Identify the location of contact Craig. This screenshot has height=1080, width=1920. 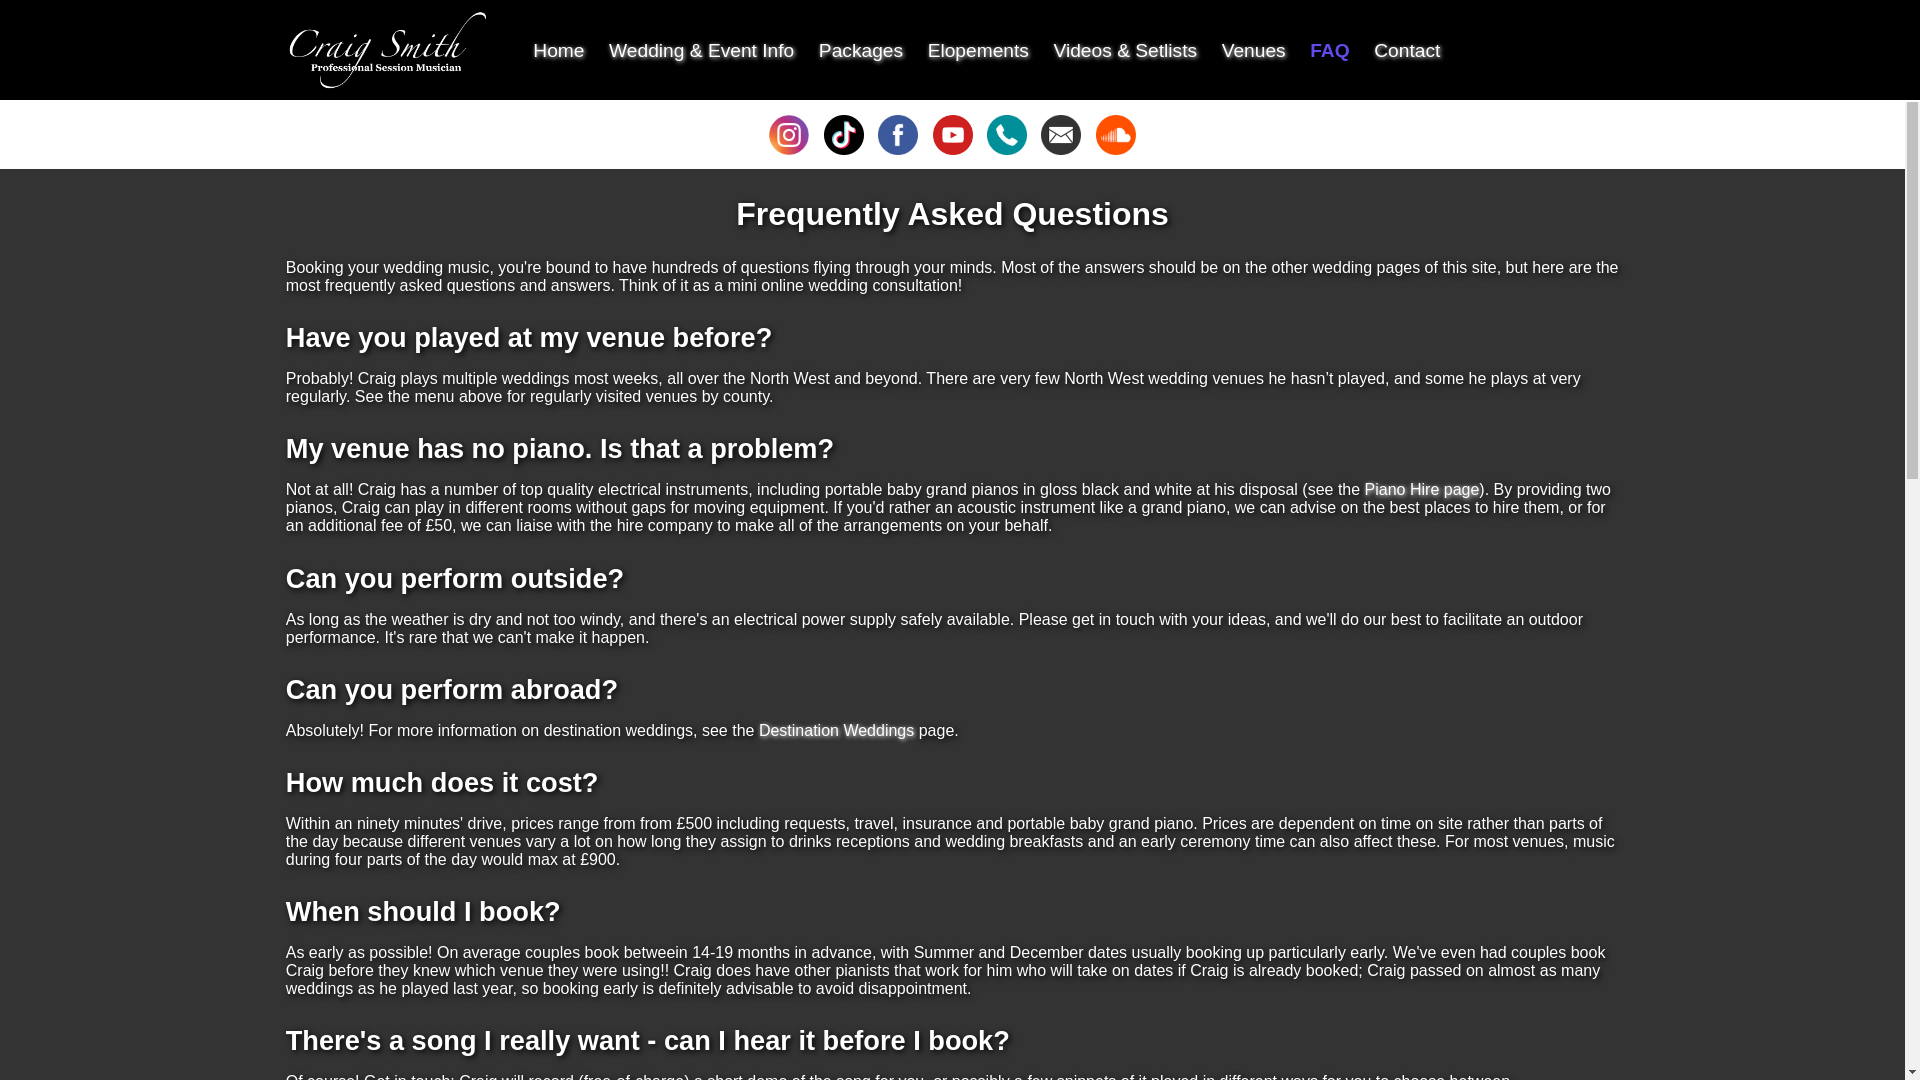
(1407, 50).